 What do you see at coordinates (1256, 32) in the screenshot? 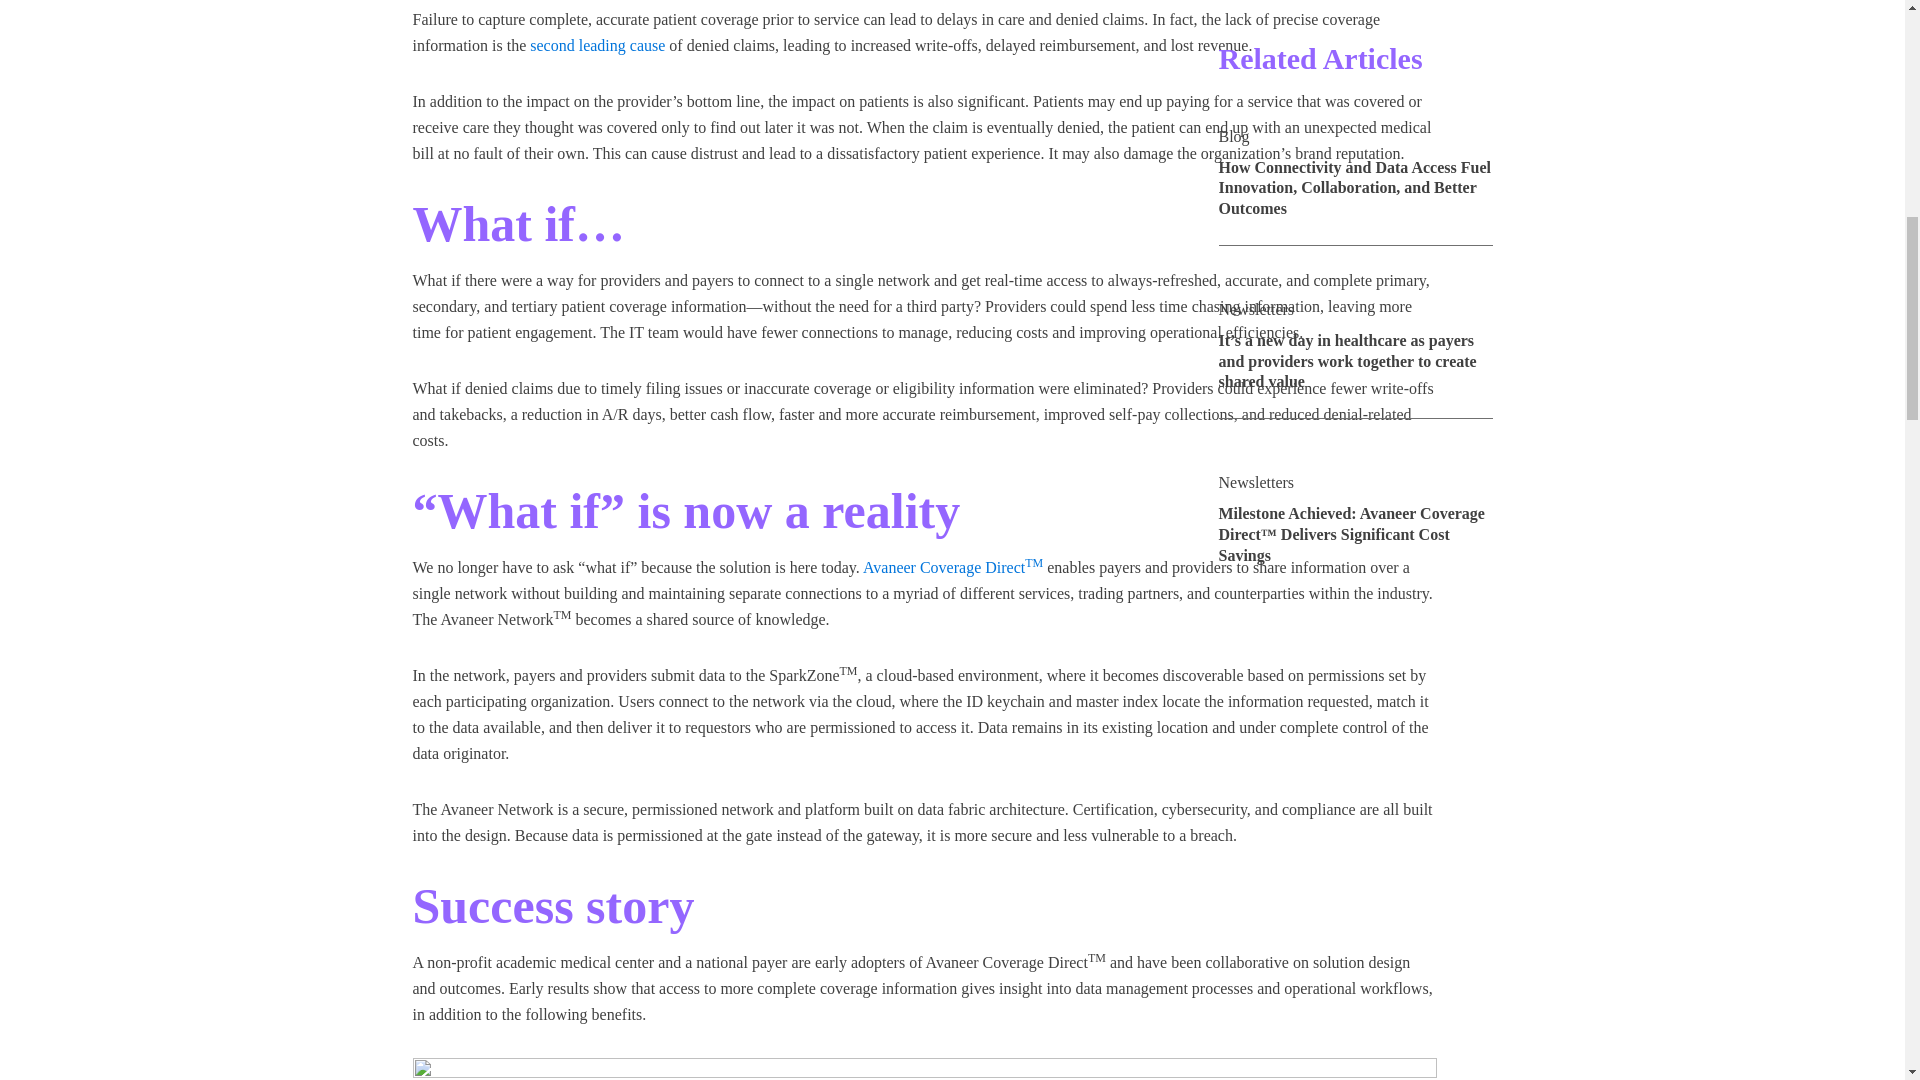
I see `Newsletters` at bounding box center [1256, 32].